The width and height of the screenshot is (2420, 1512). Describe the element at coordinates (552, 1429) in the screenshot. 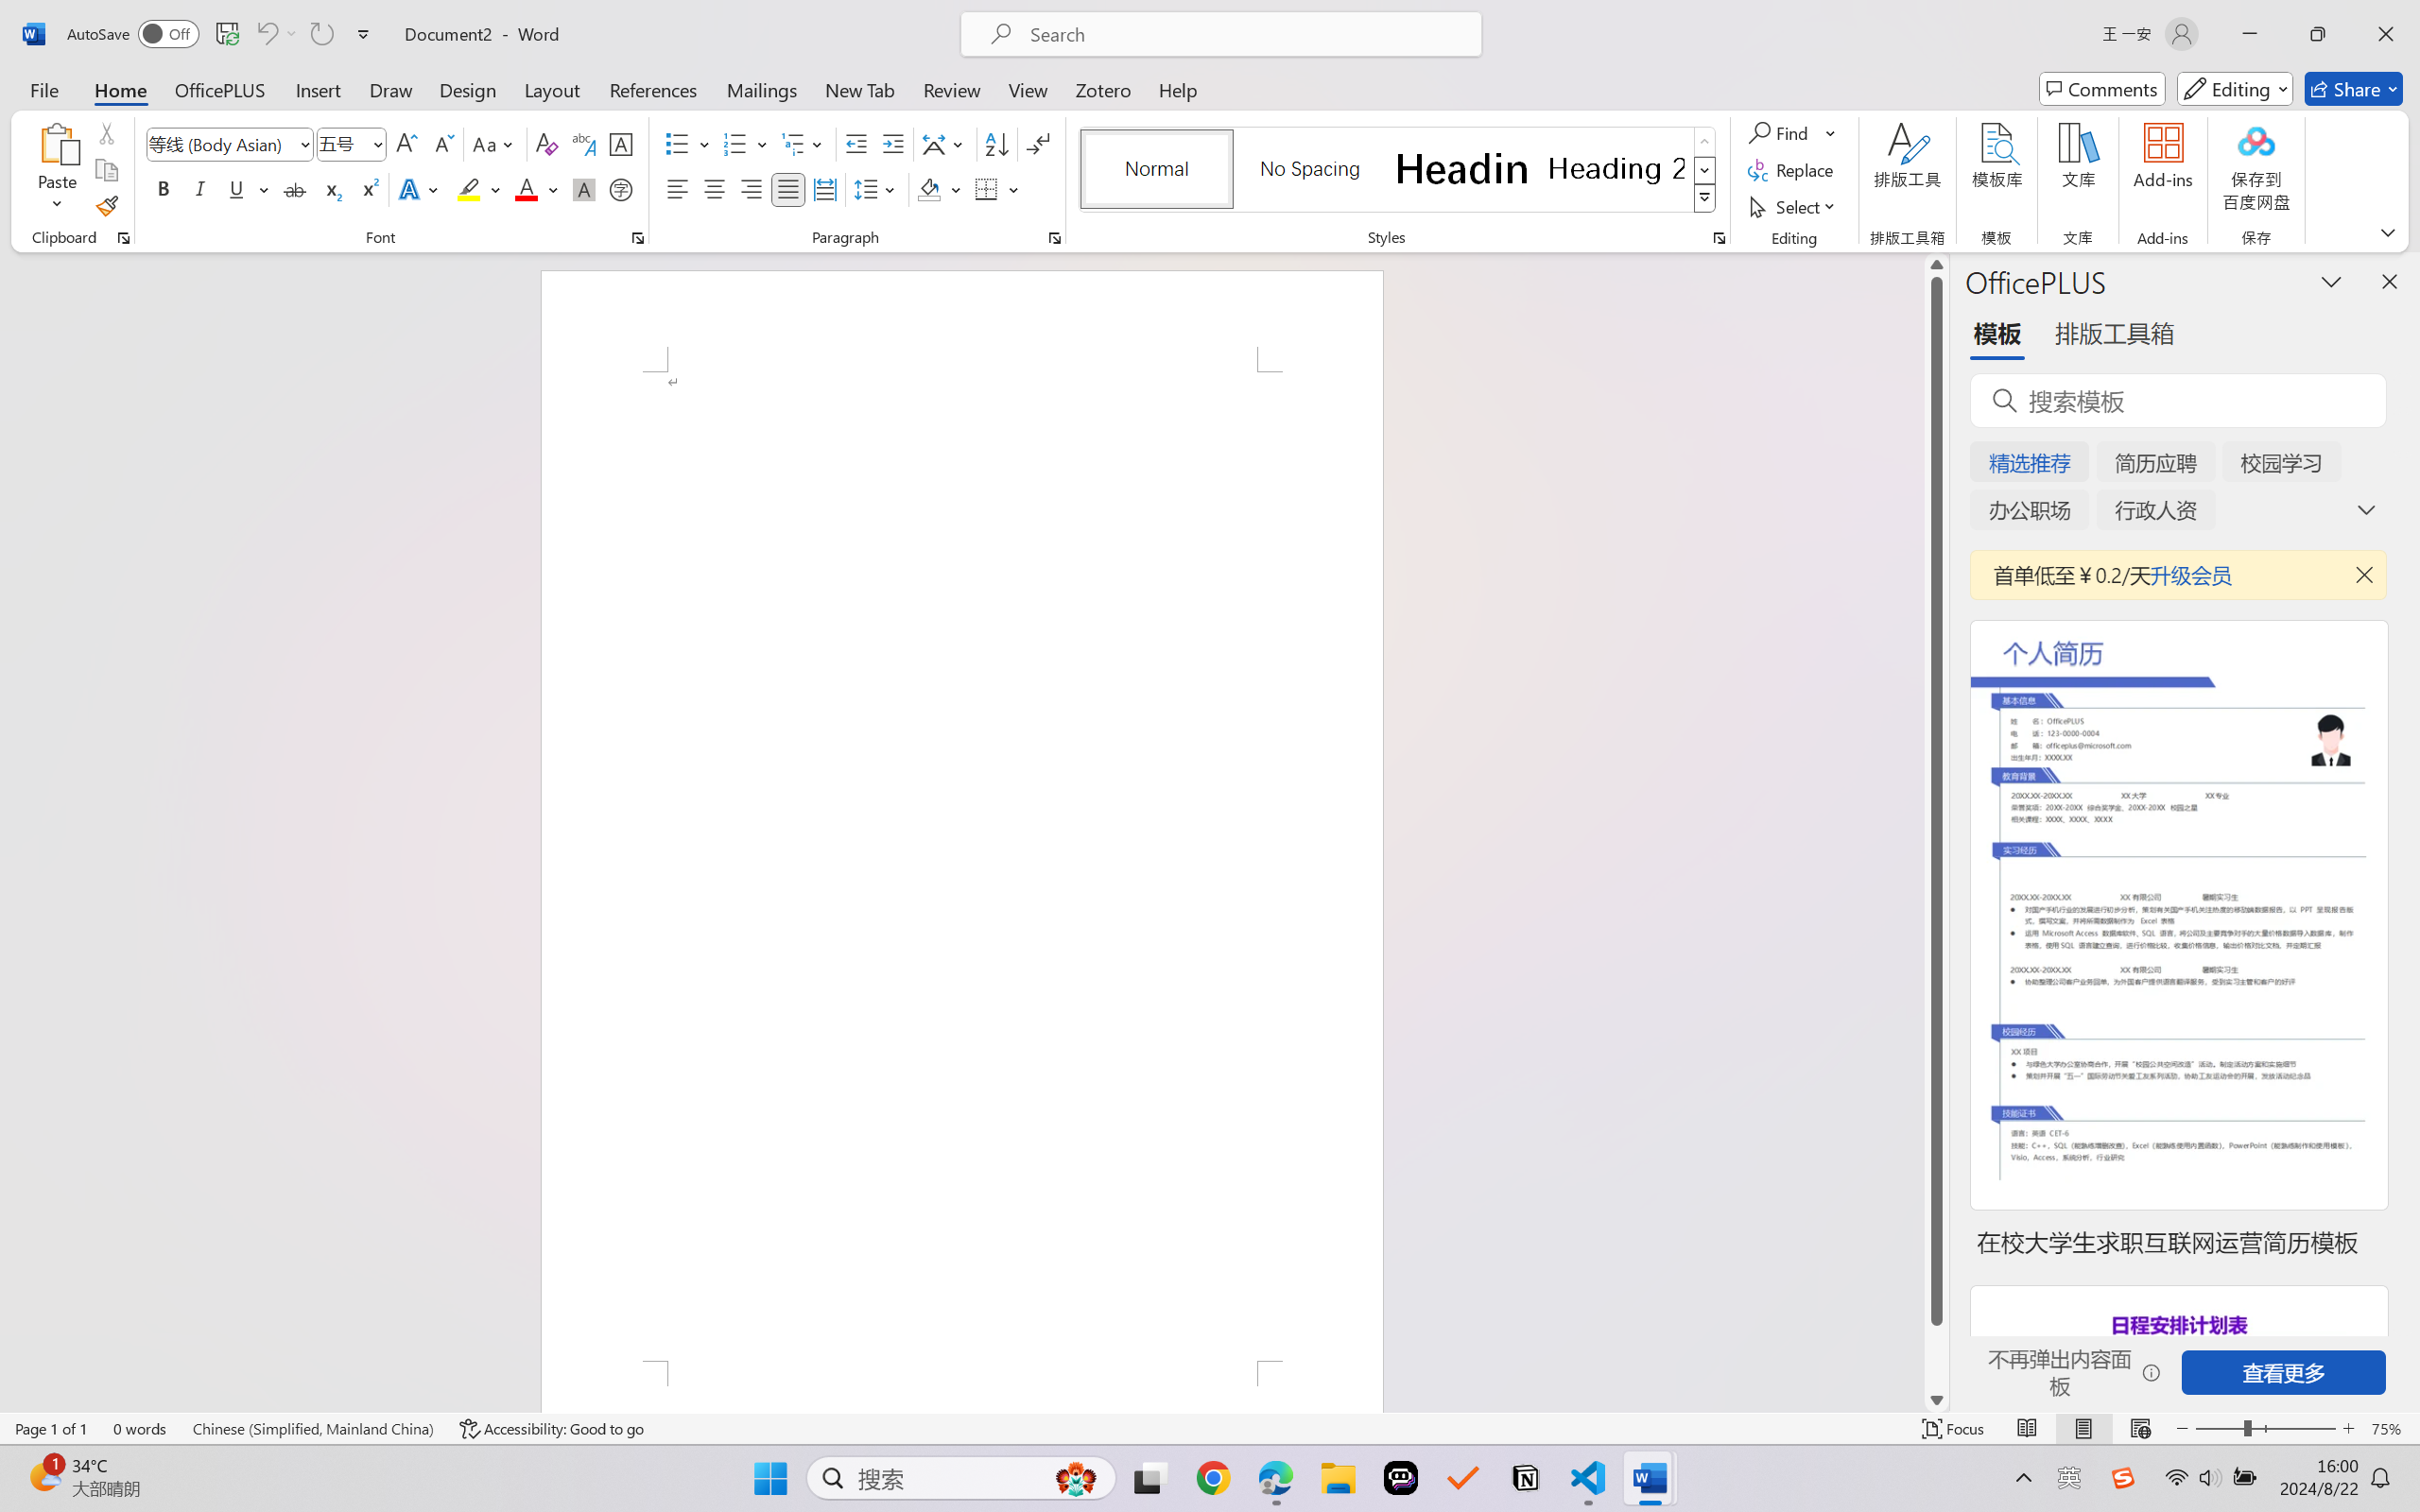

I see `Accessibility Checker Accessibility: Good to go` at that location.